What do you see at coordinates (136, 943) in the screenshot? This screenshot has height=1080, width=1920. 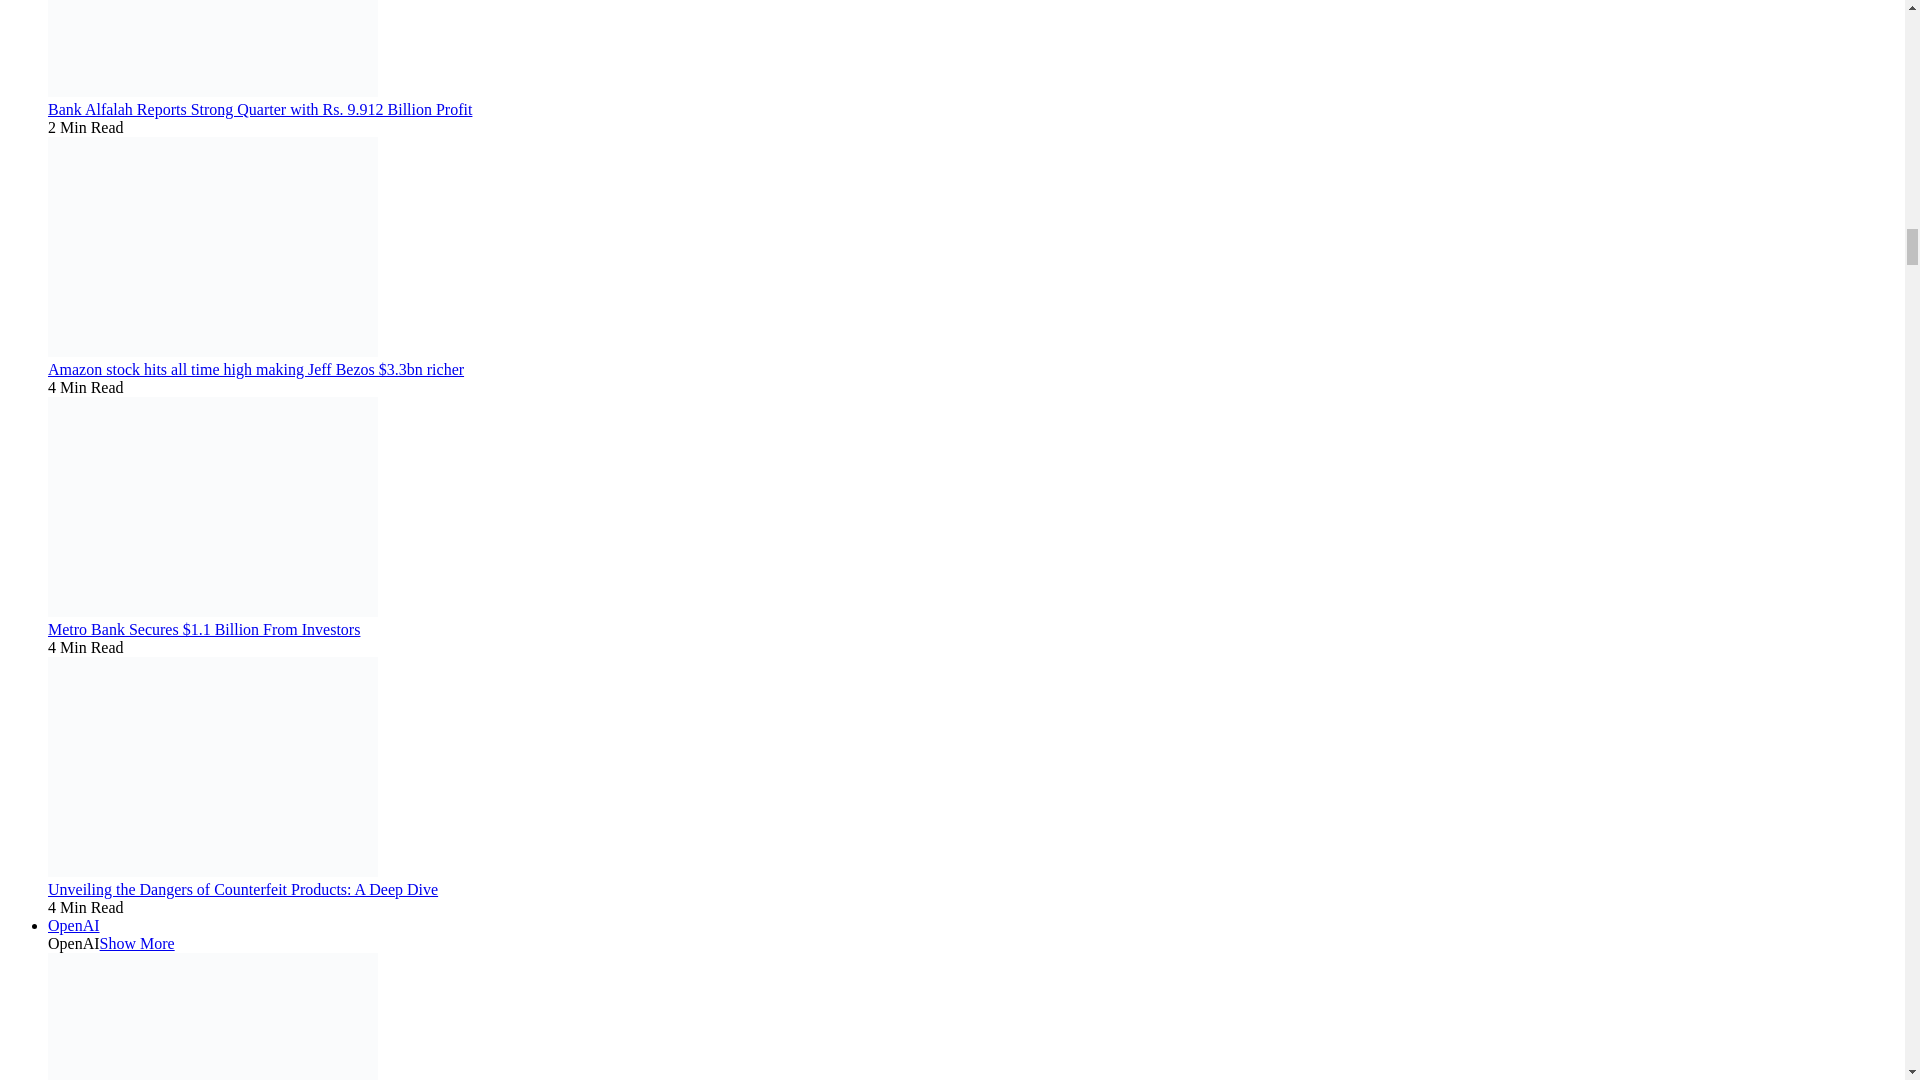 I see `Show More` at bounding box center [136, 943].